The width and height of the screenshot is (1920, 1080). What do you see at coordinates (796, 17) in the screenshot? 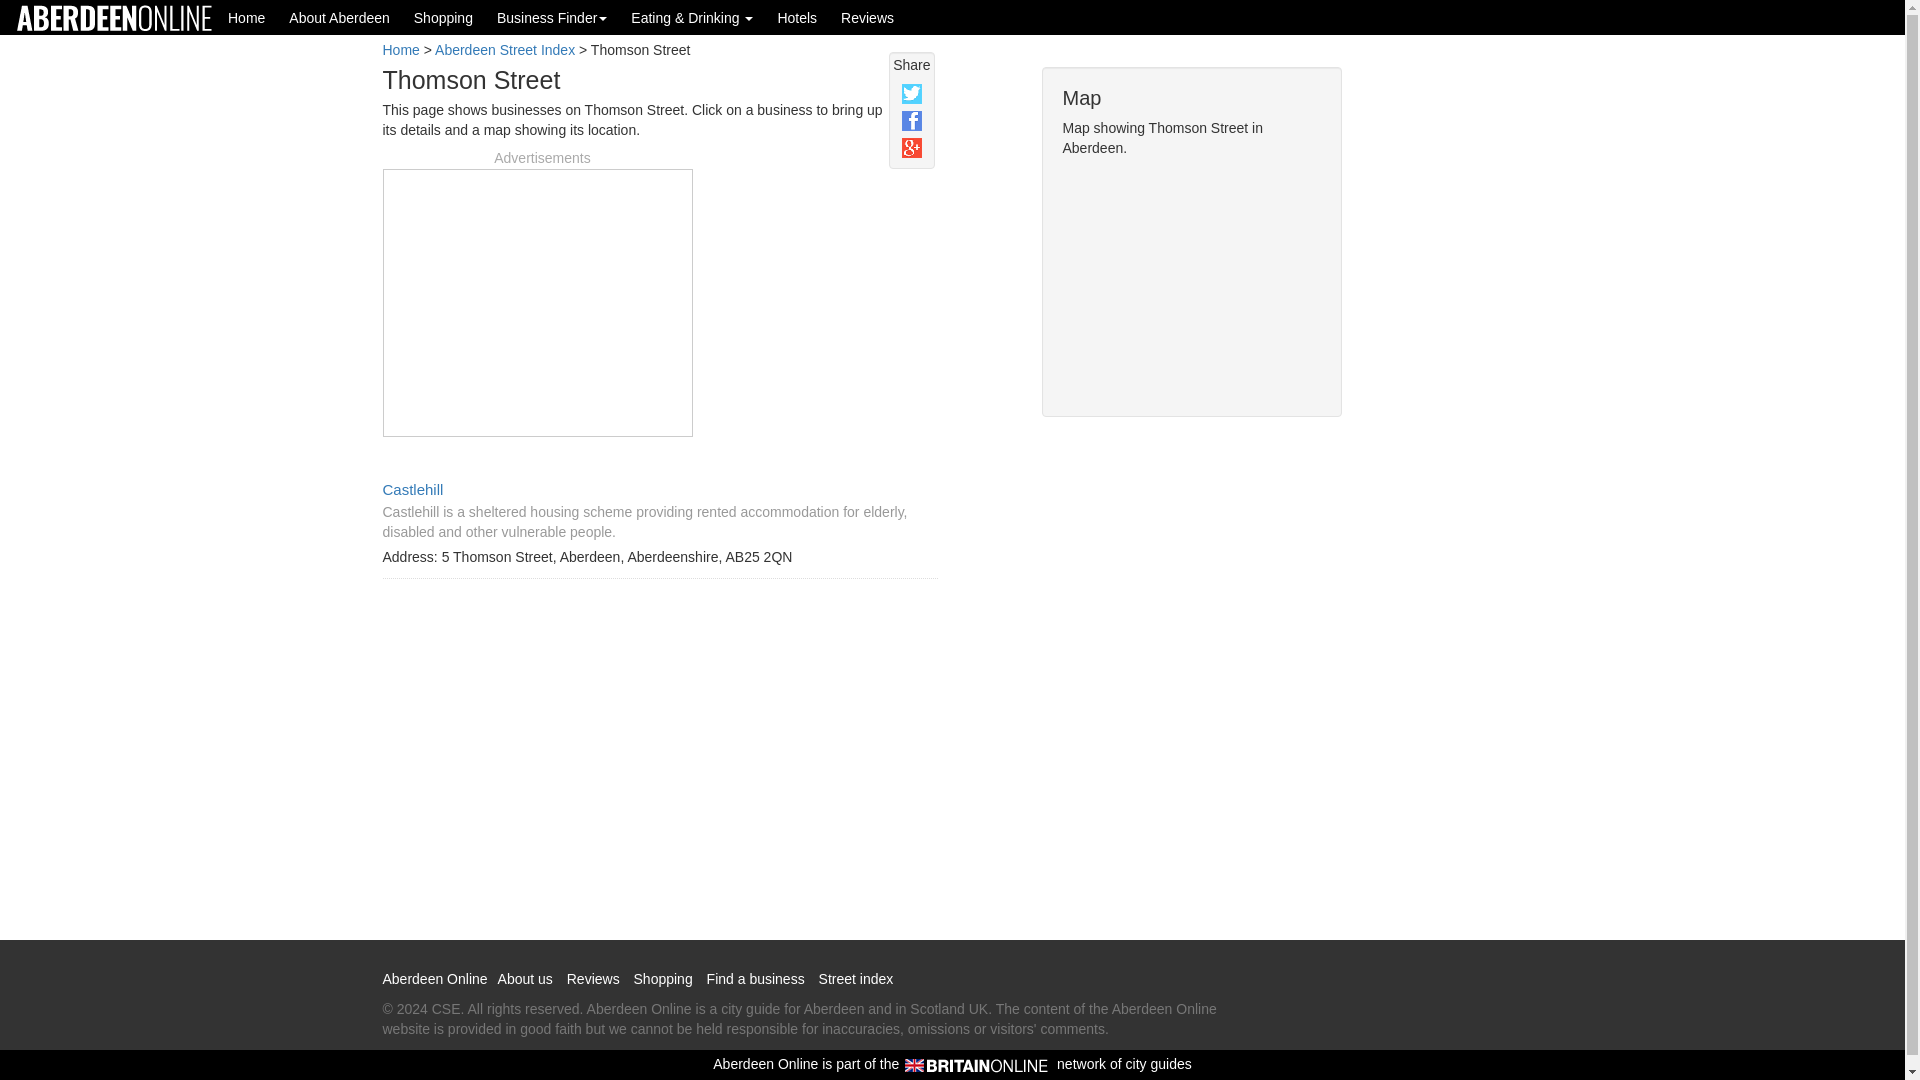
I see `Hotels` at bounding box center [796, 17].